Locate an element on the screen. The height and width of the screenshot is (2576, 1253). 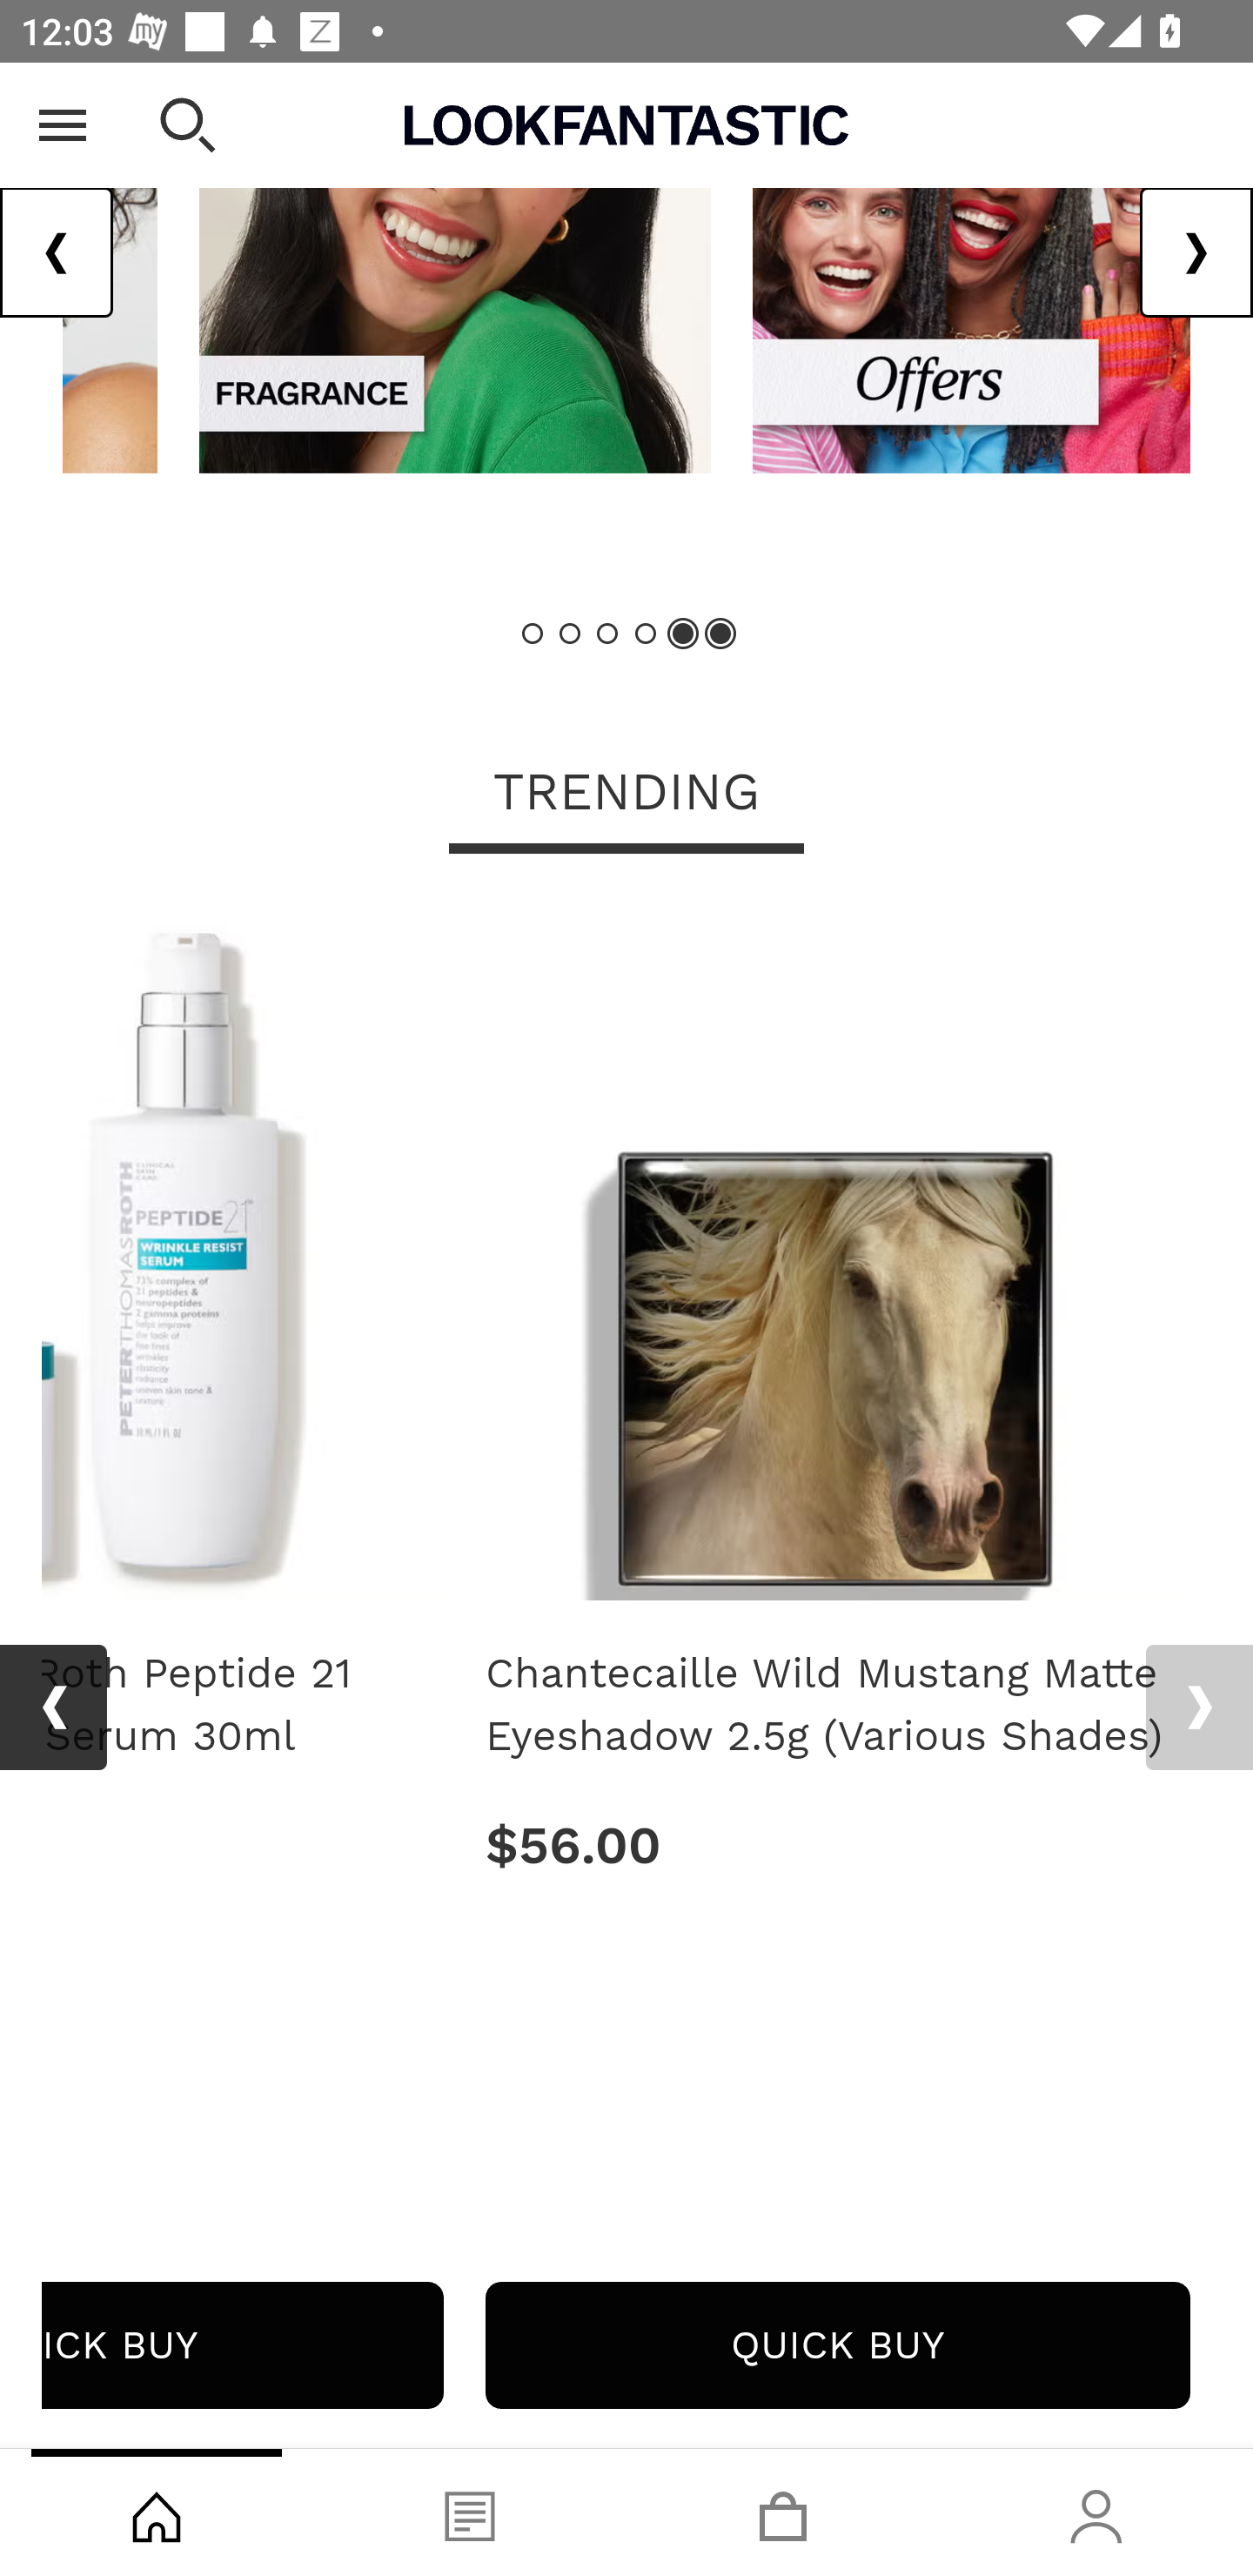
Account, tab, 4 of 4 is located at coordinates (1096, 2512).